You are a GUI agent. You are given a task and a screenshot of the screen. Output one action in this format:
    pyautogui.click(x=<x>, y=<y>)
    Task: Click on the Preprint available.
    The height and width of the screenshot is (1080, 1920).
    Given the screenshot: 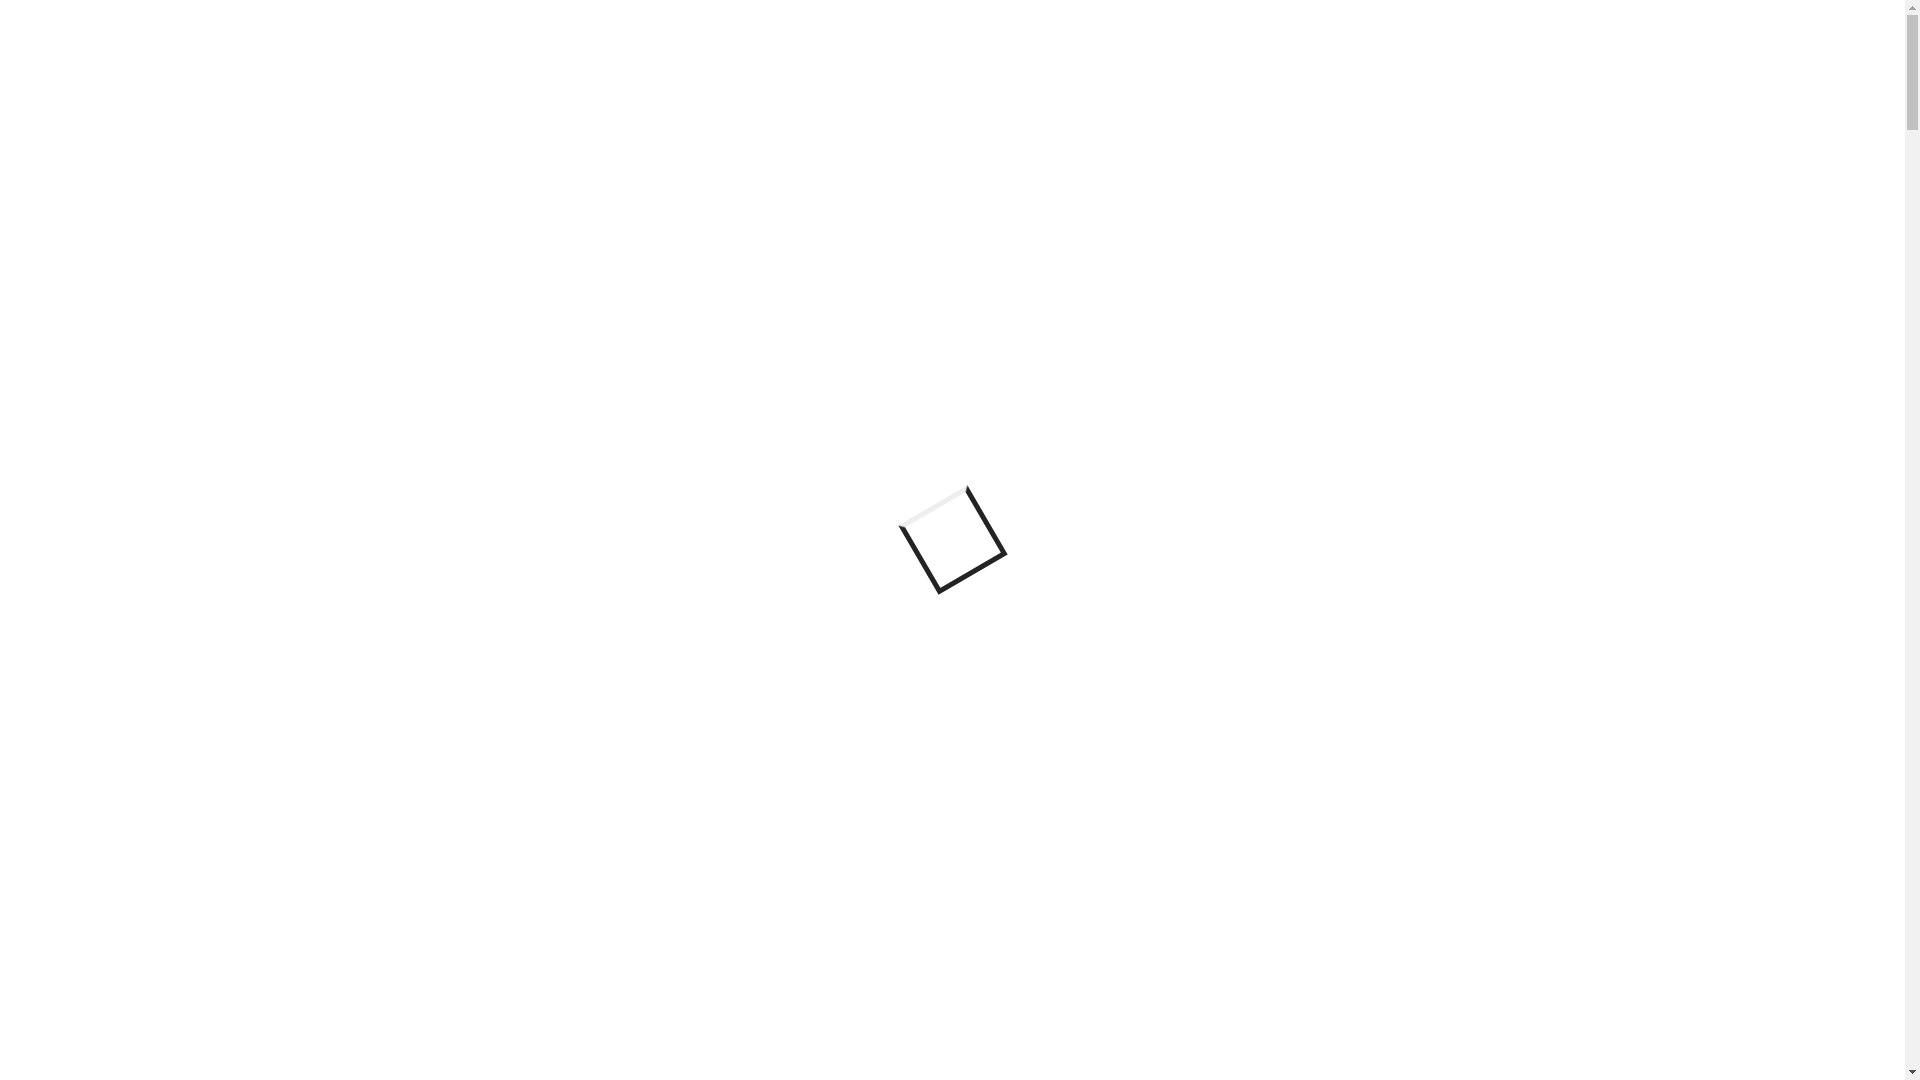 What is the action you would take?
    pyautogui.click(x=1370, y=899)
    